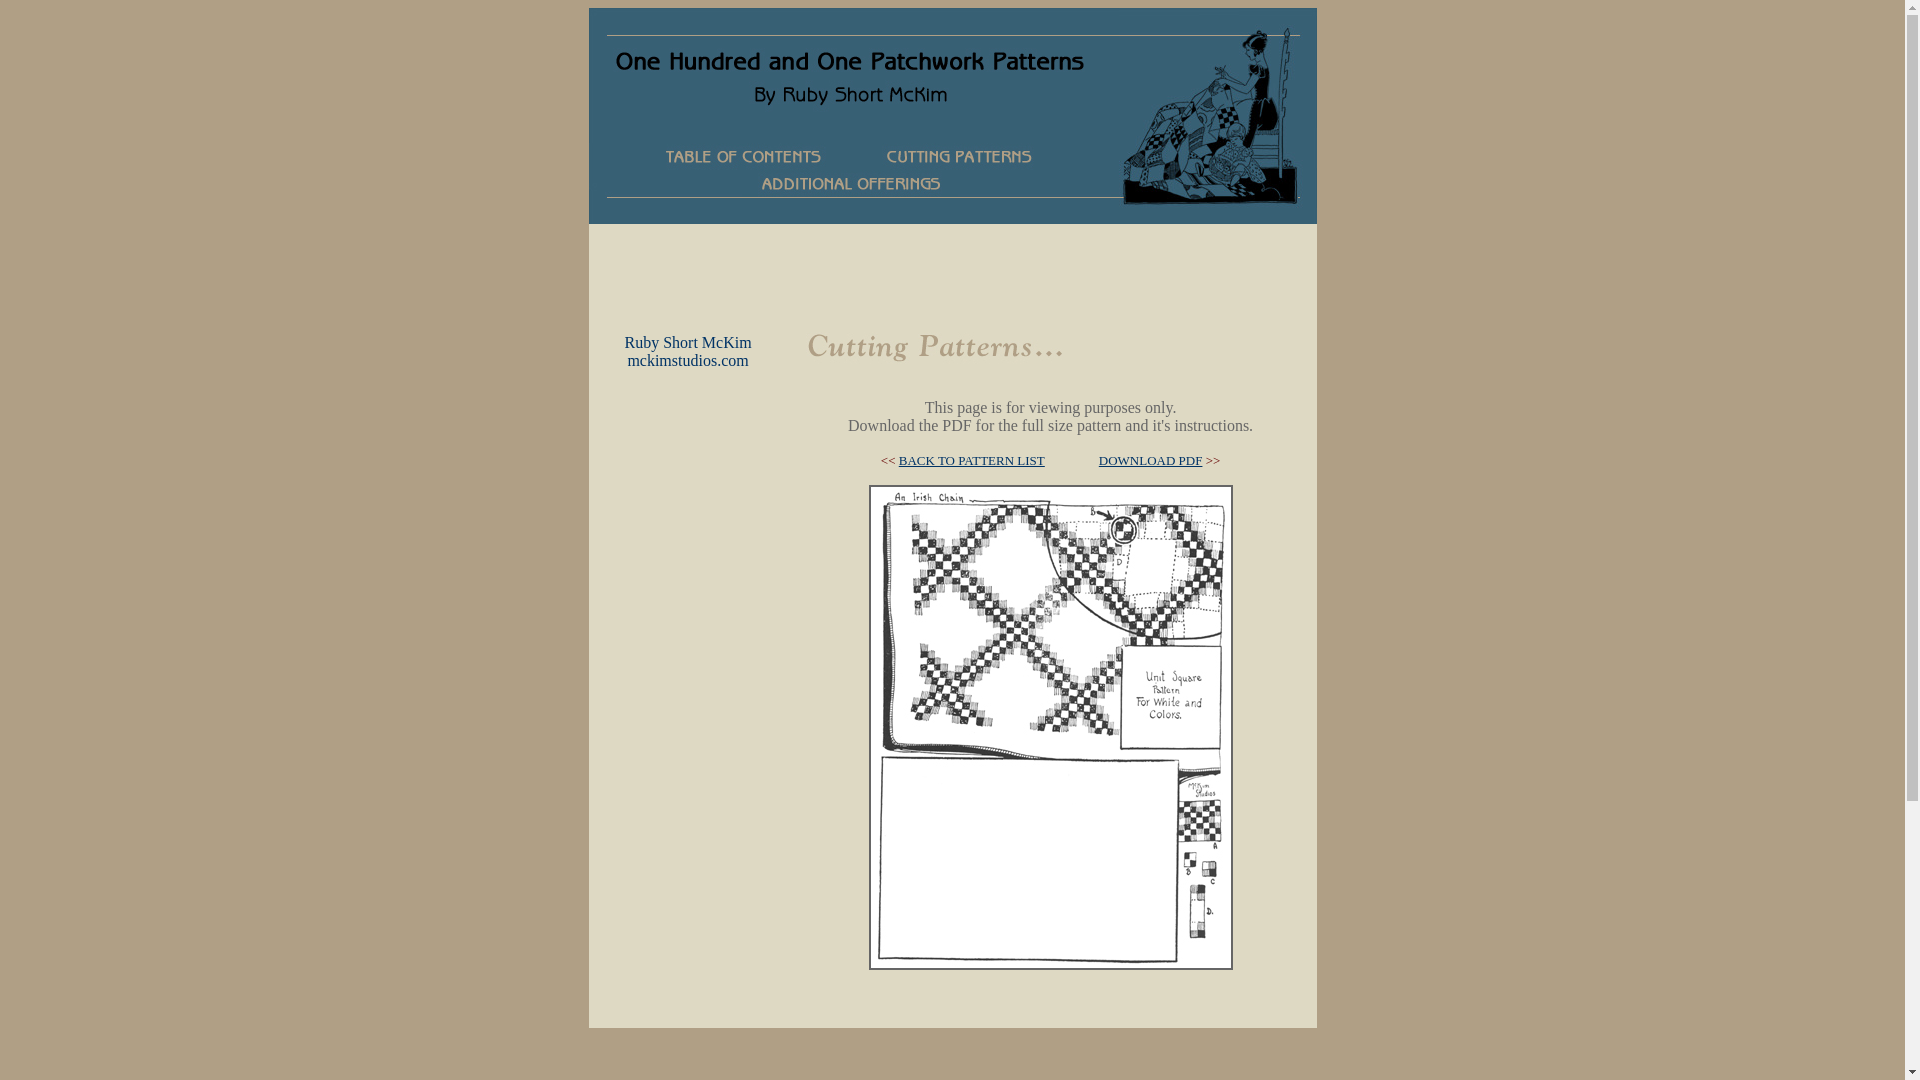 The image size is (1920, 1080). I want to click on Advertisement, so click(952, 269).